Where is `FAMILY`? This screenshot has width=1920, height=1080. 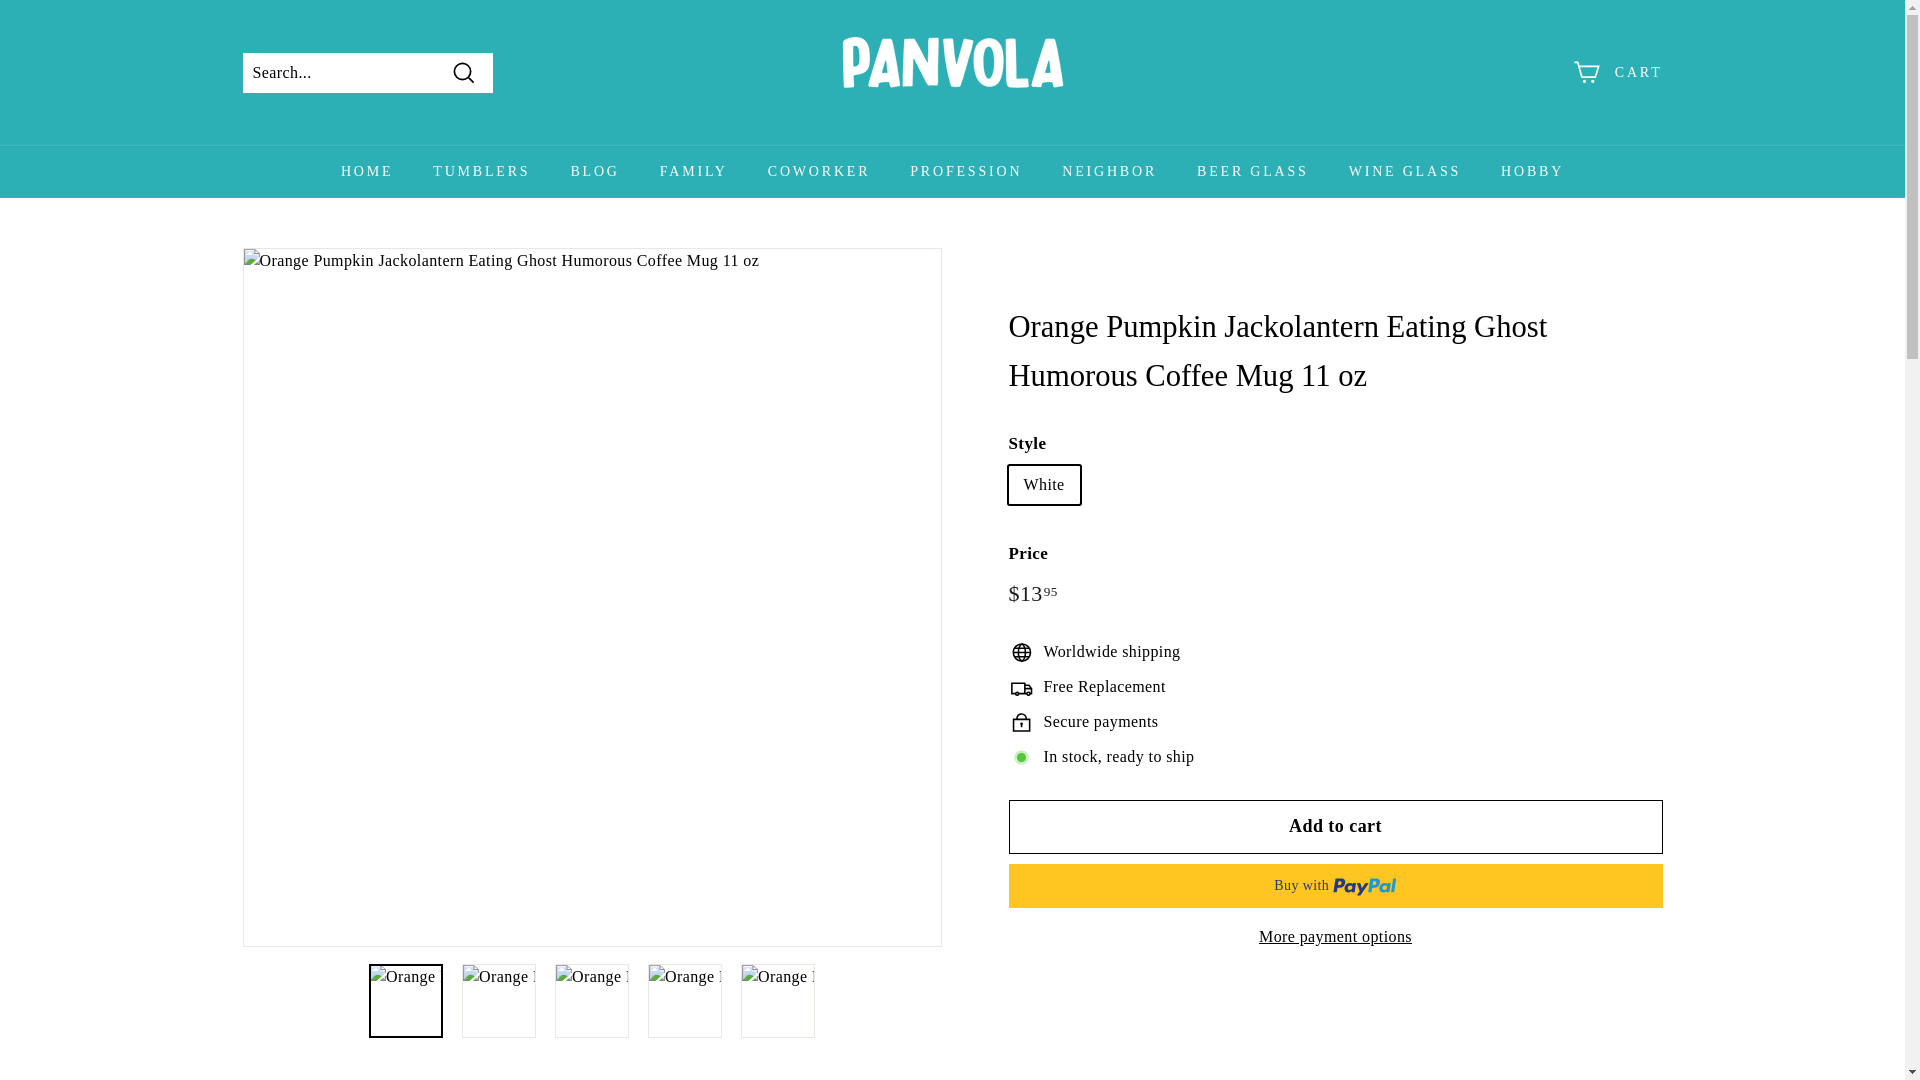 FAMILY is located at coordinates (694, 170).